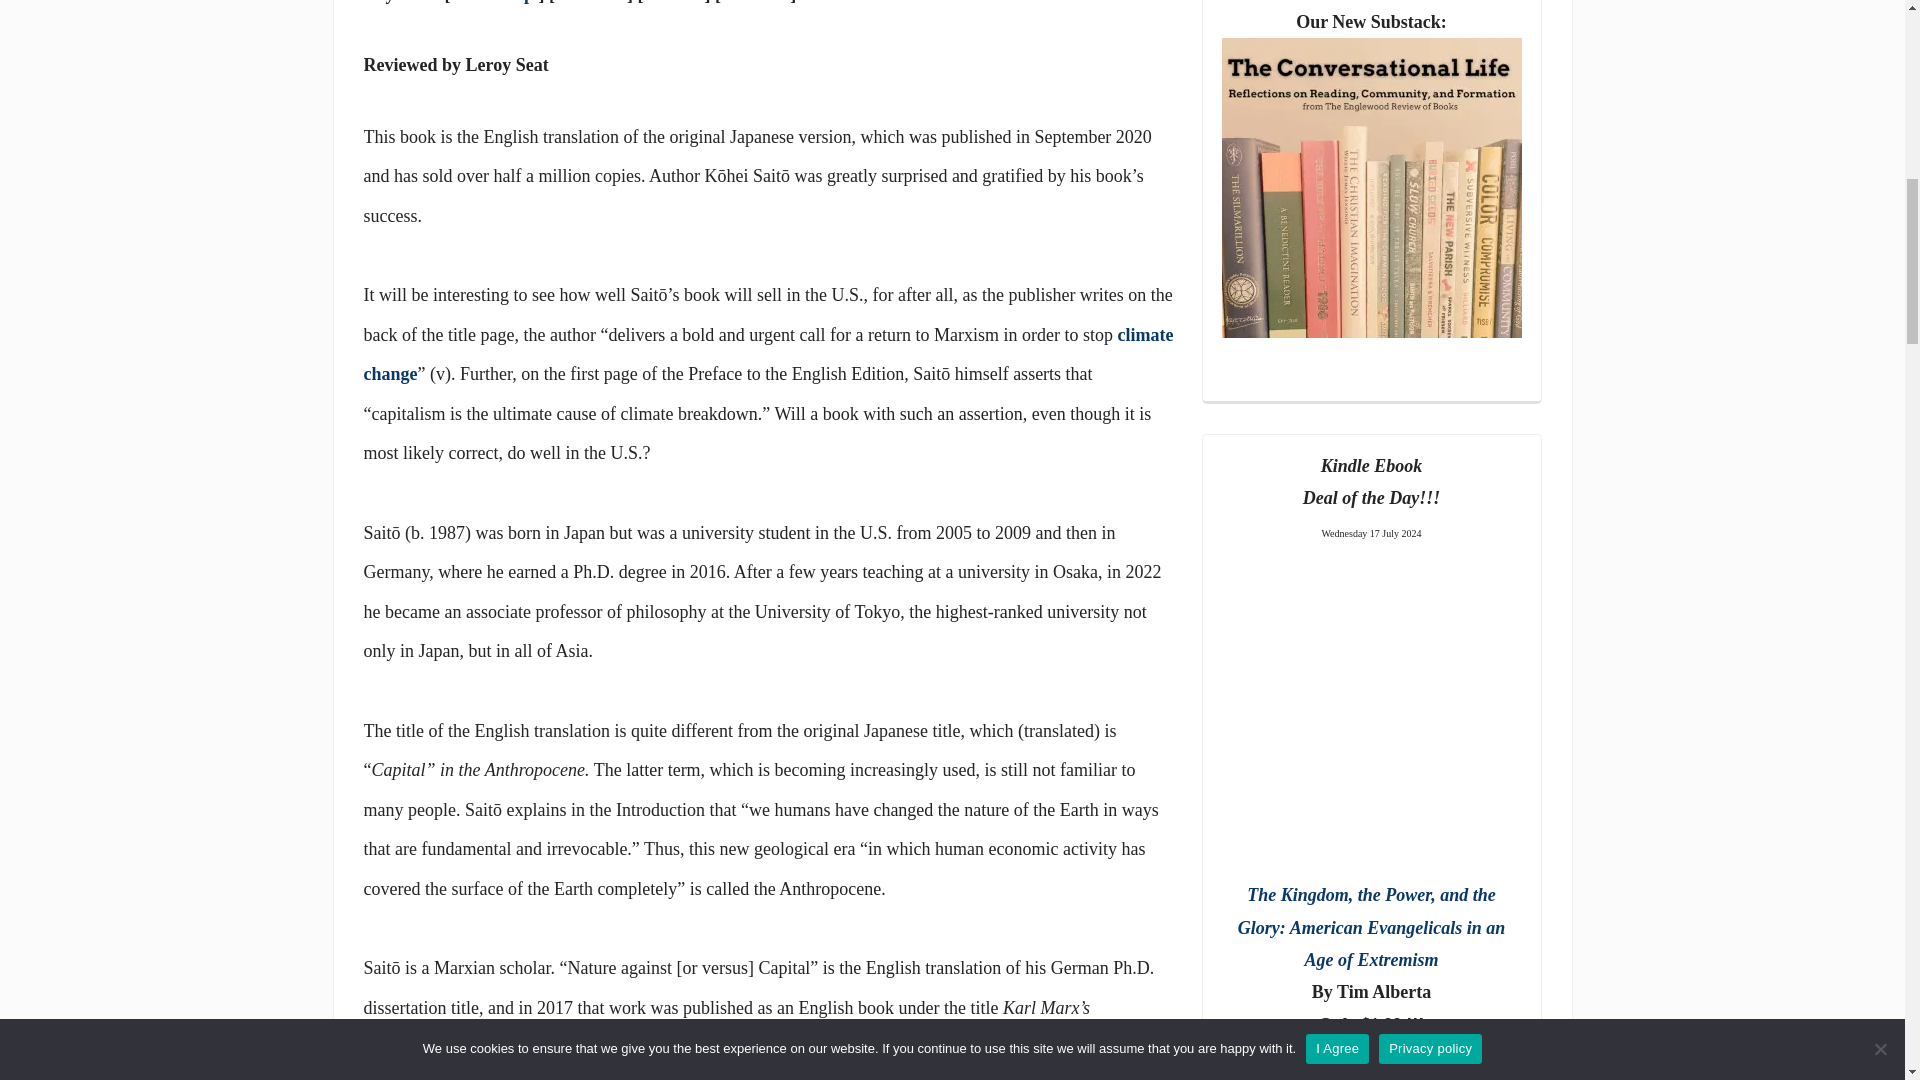 This screenshot has height=1080, width=1920. What do you see at coordinates (674, 2) in the screenshot?
I see `Kindle` at bounding box center [674, 2].